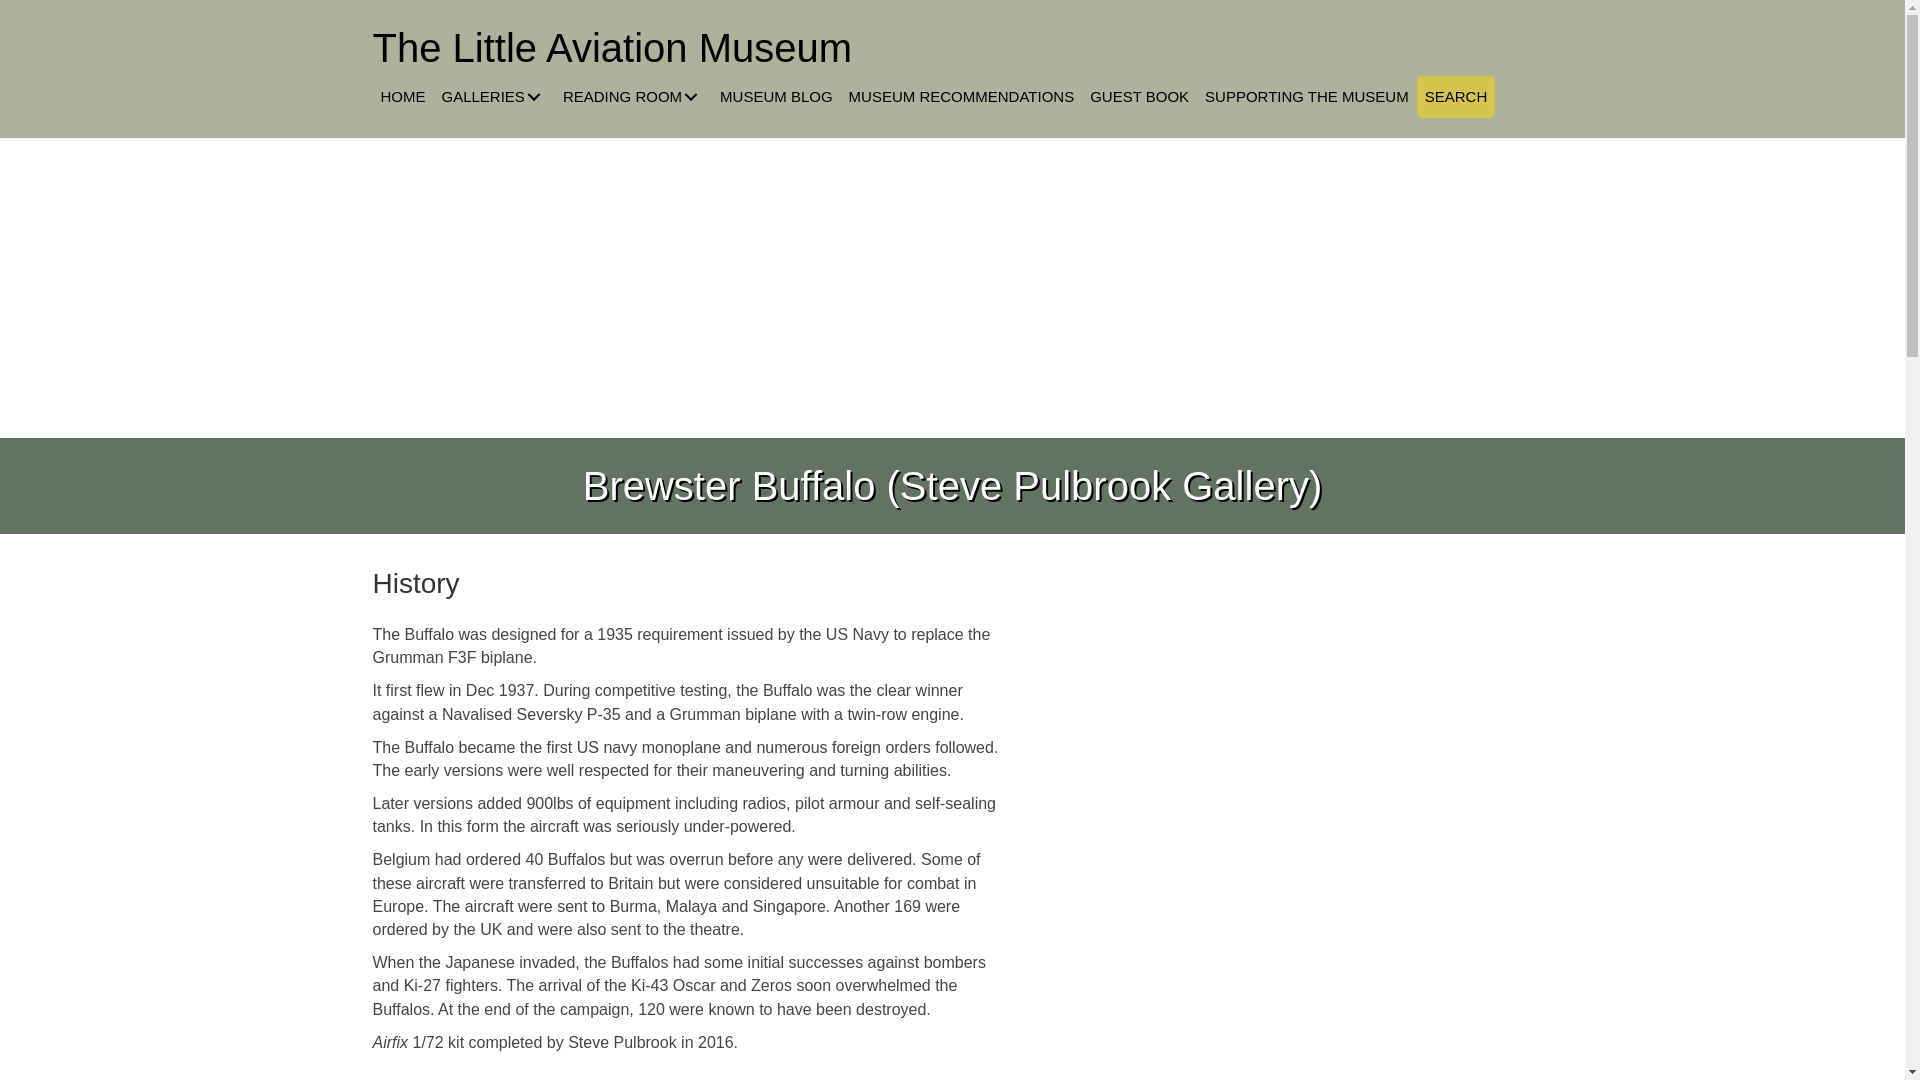 This screenshot has height=1080, width=1920. Describe the element at coordinates (402, 96) in the screenshot. I see `HOME` at that location.